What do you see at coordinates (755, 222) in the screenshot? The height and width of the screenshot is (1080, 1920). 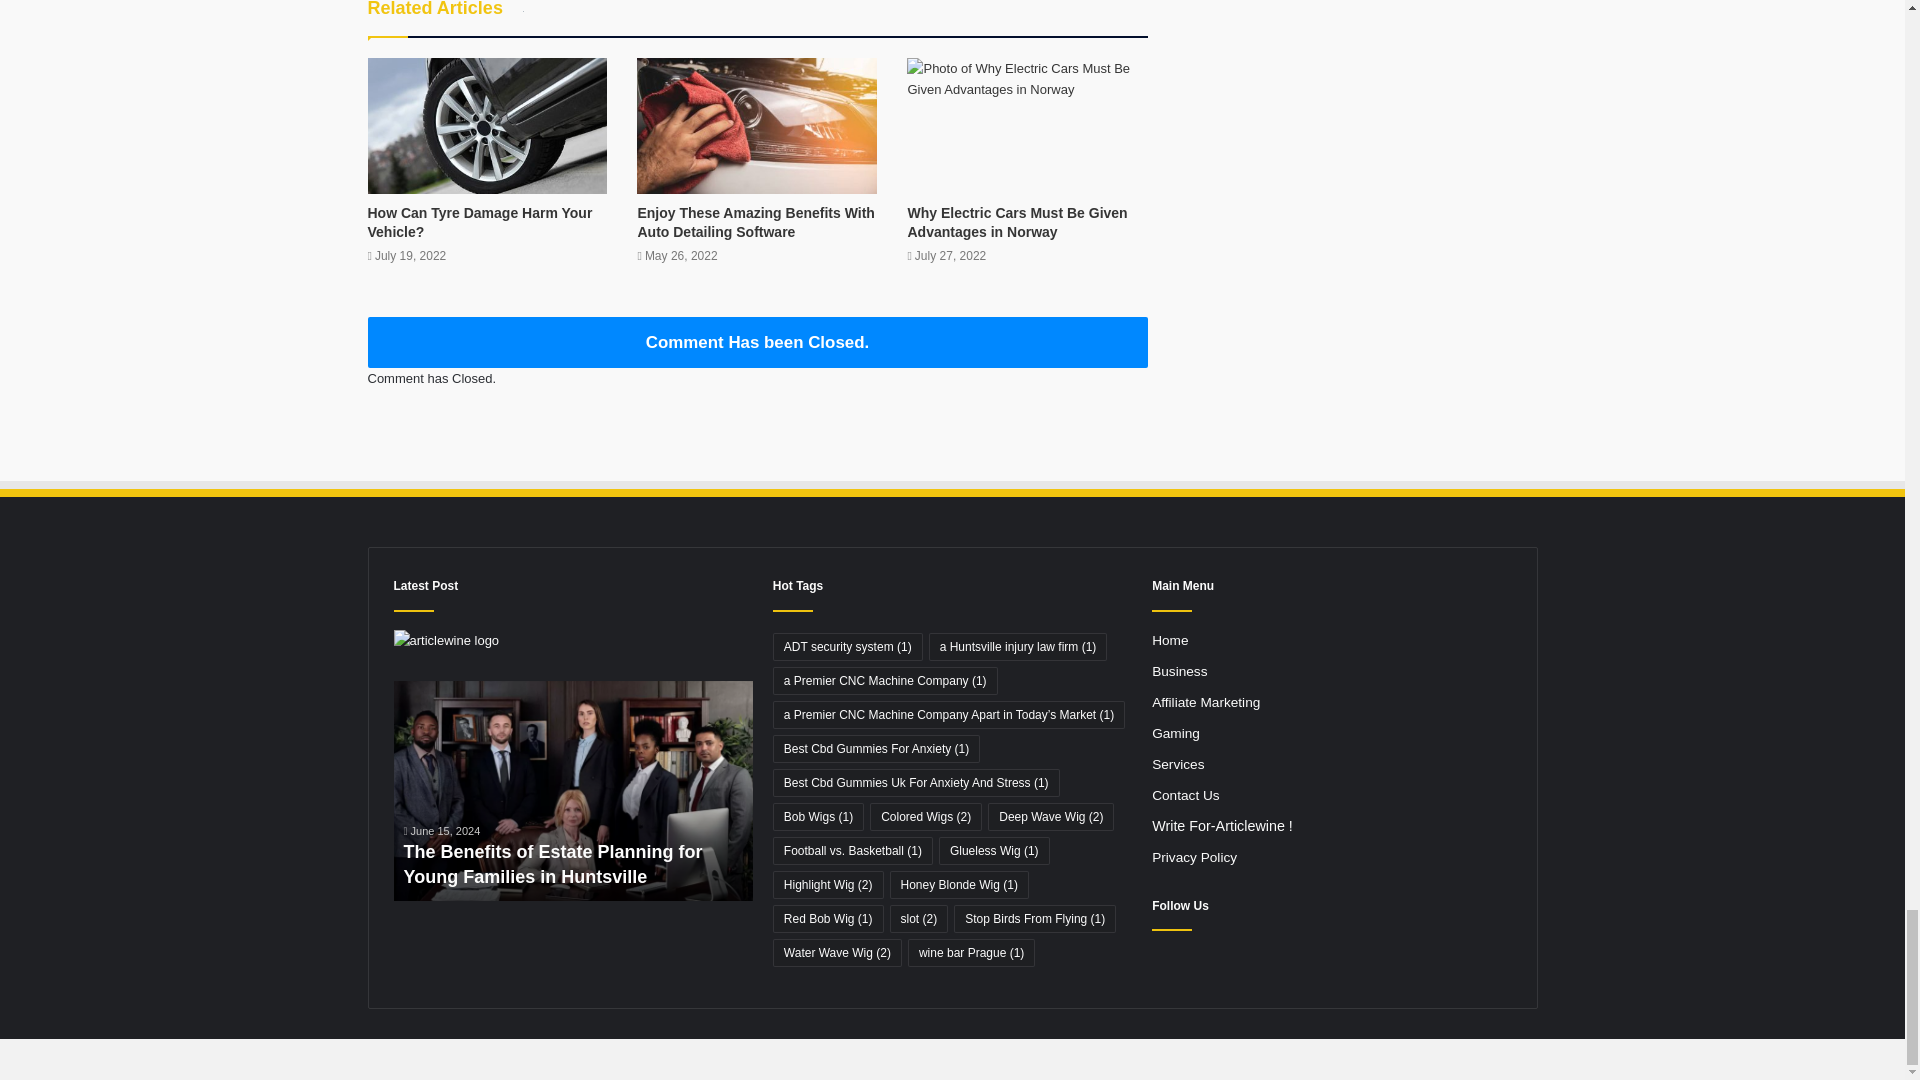 I see `Enjoy These Amazing Benefits With Auto Detailing Software` at bounding box center [755, 222].